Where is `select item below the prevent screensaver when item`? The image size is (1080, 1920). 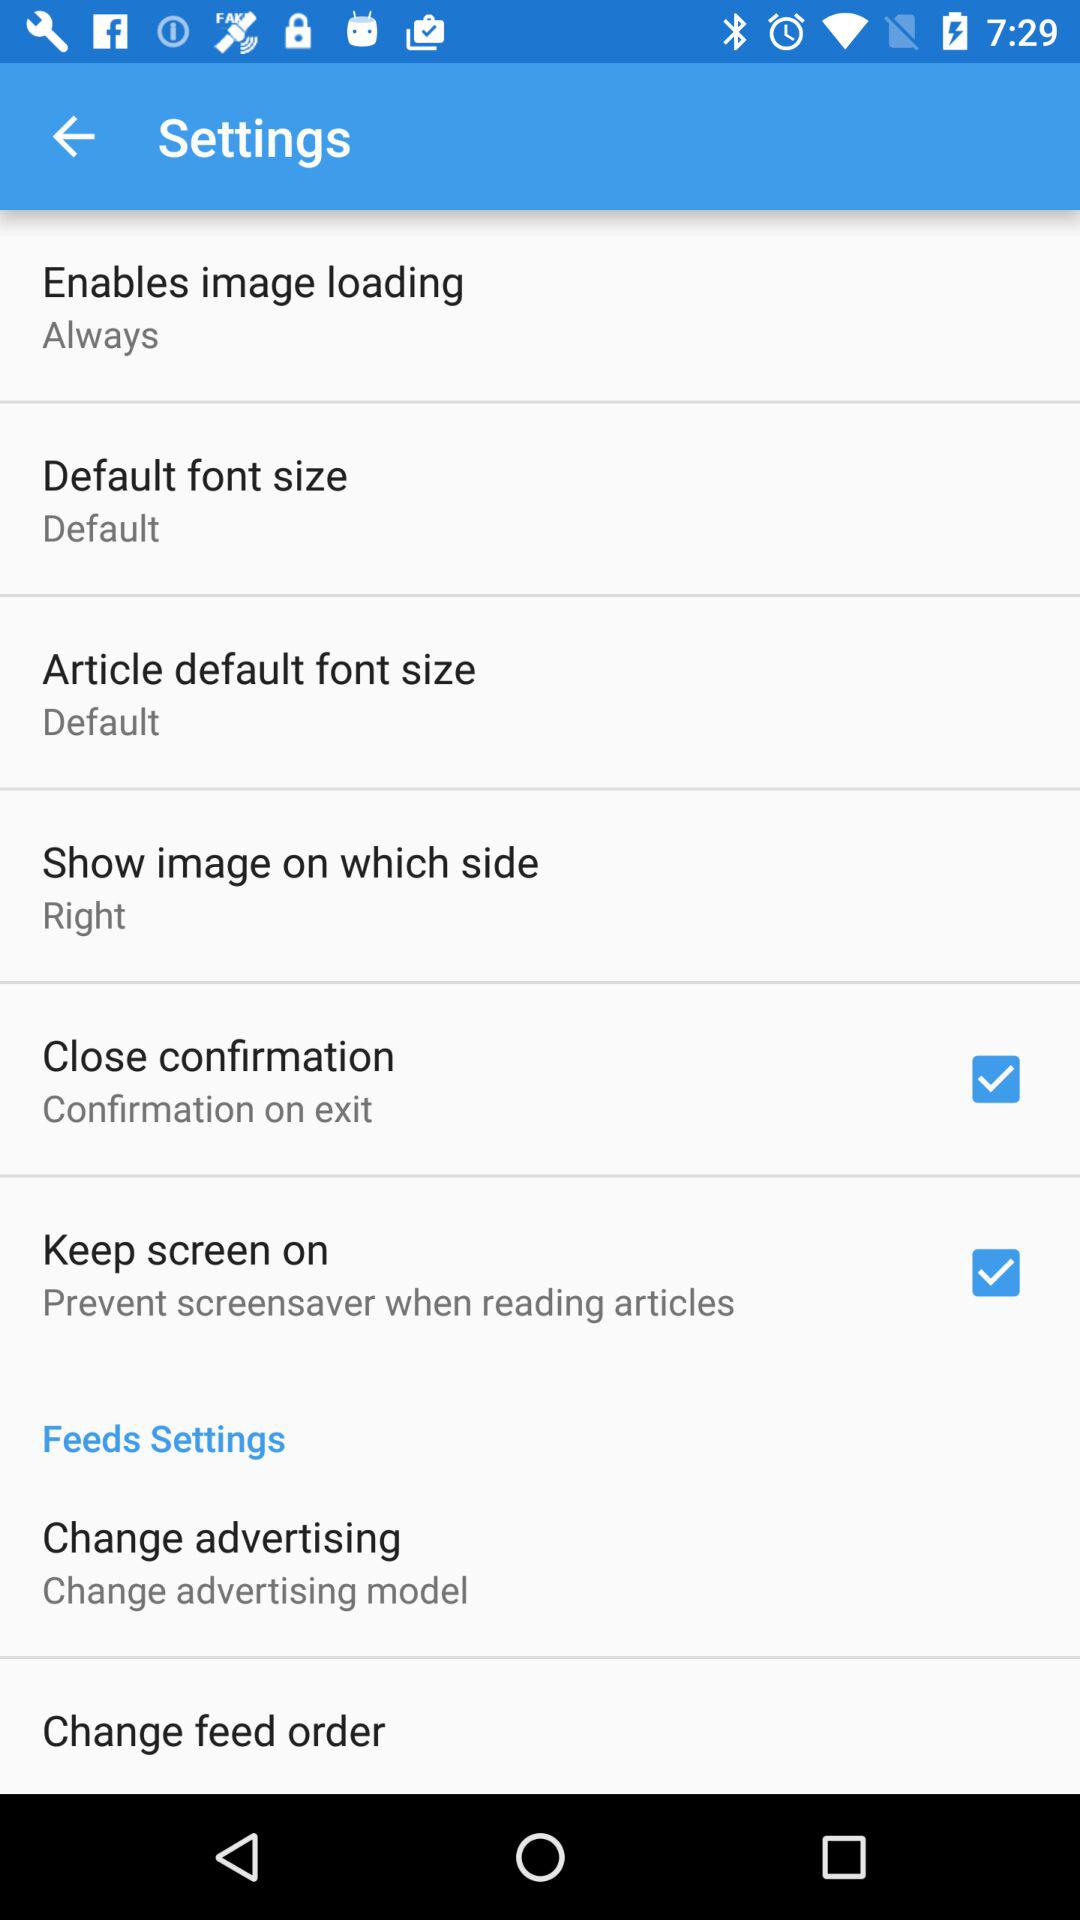 select item below the prevent screensaver when item is located at coordinates (540, 1416).